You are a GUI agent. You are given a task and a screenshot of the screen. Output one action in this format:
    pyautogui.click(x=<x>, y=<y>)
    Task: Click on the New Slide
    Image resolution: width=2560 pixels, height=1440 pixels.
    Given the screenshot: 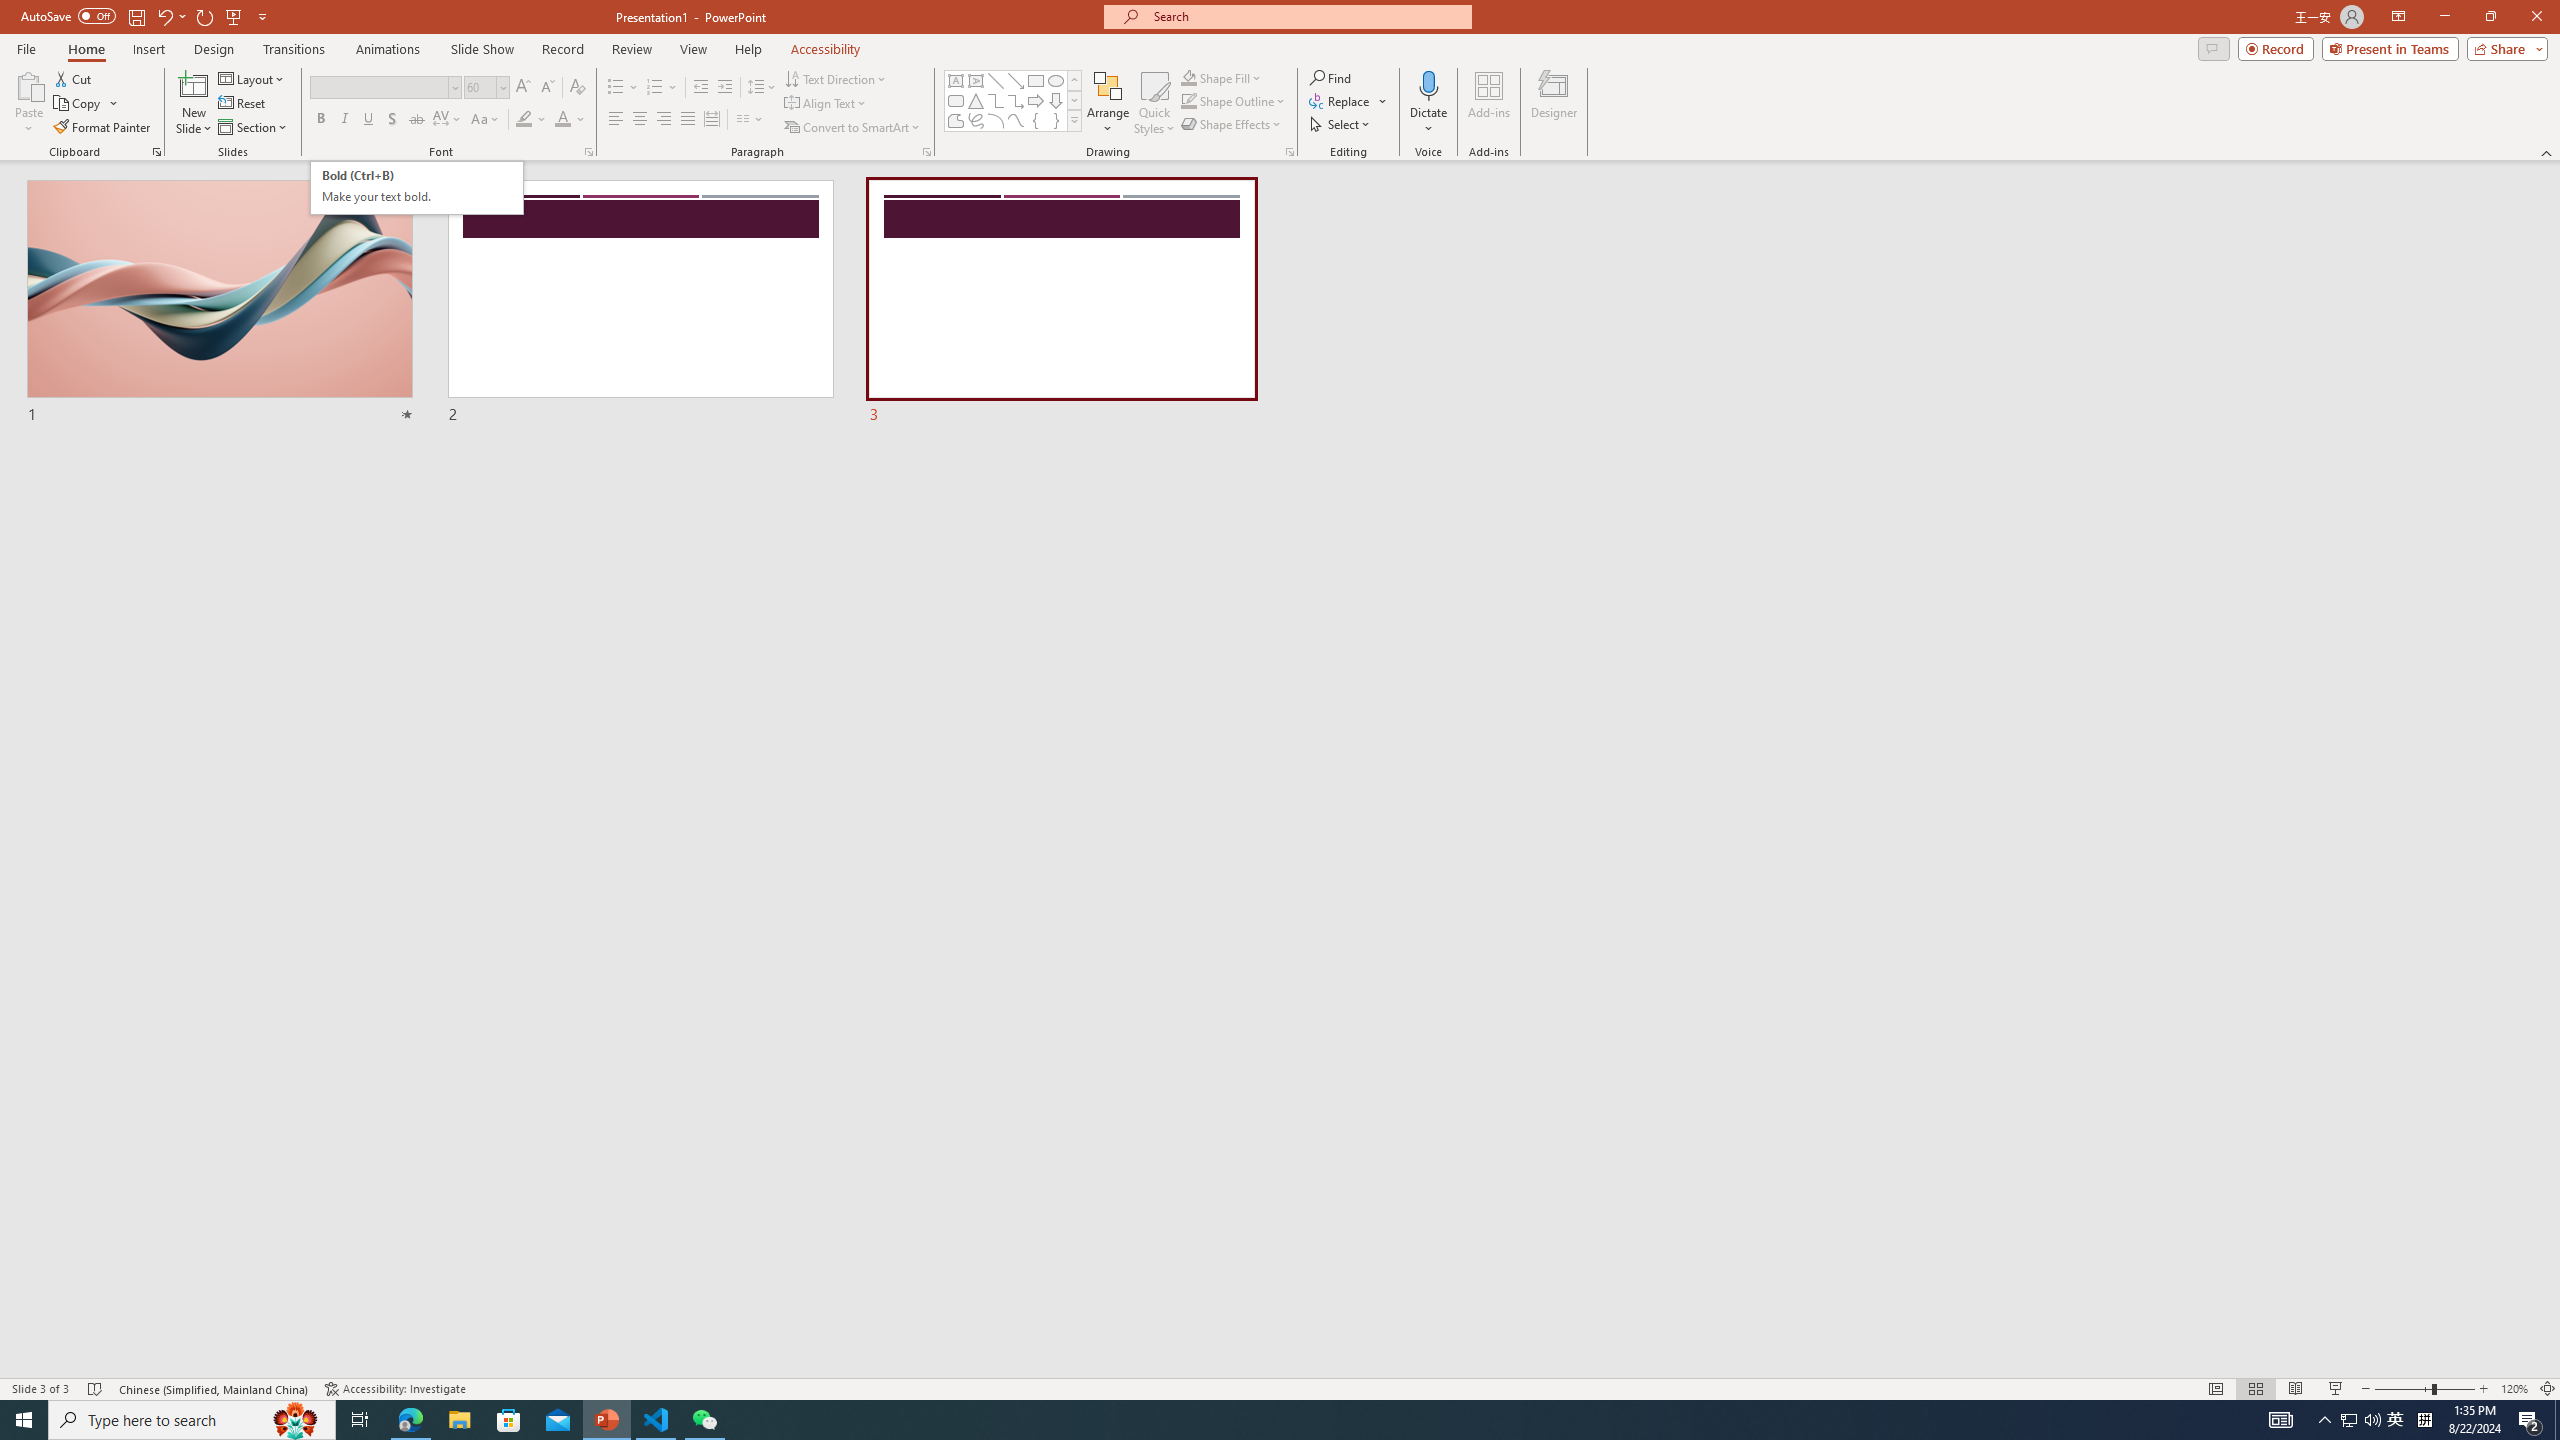 What is the action you would take?
    pyautogui.click(x=194, y=103)
    